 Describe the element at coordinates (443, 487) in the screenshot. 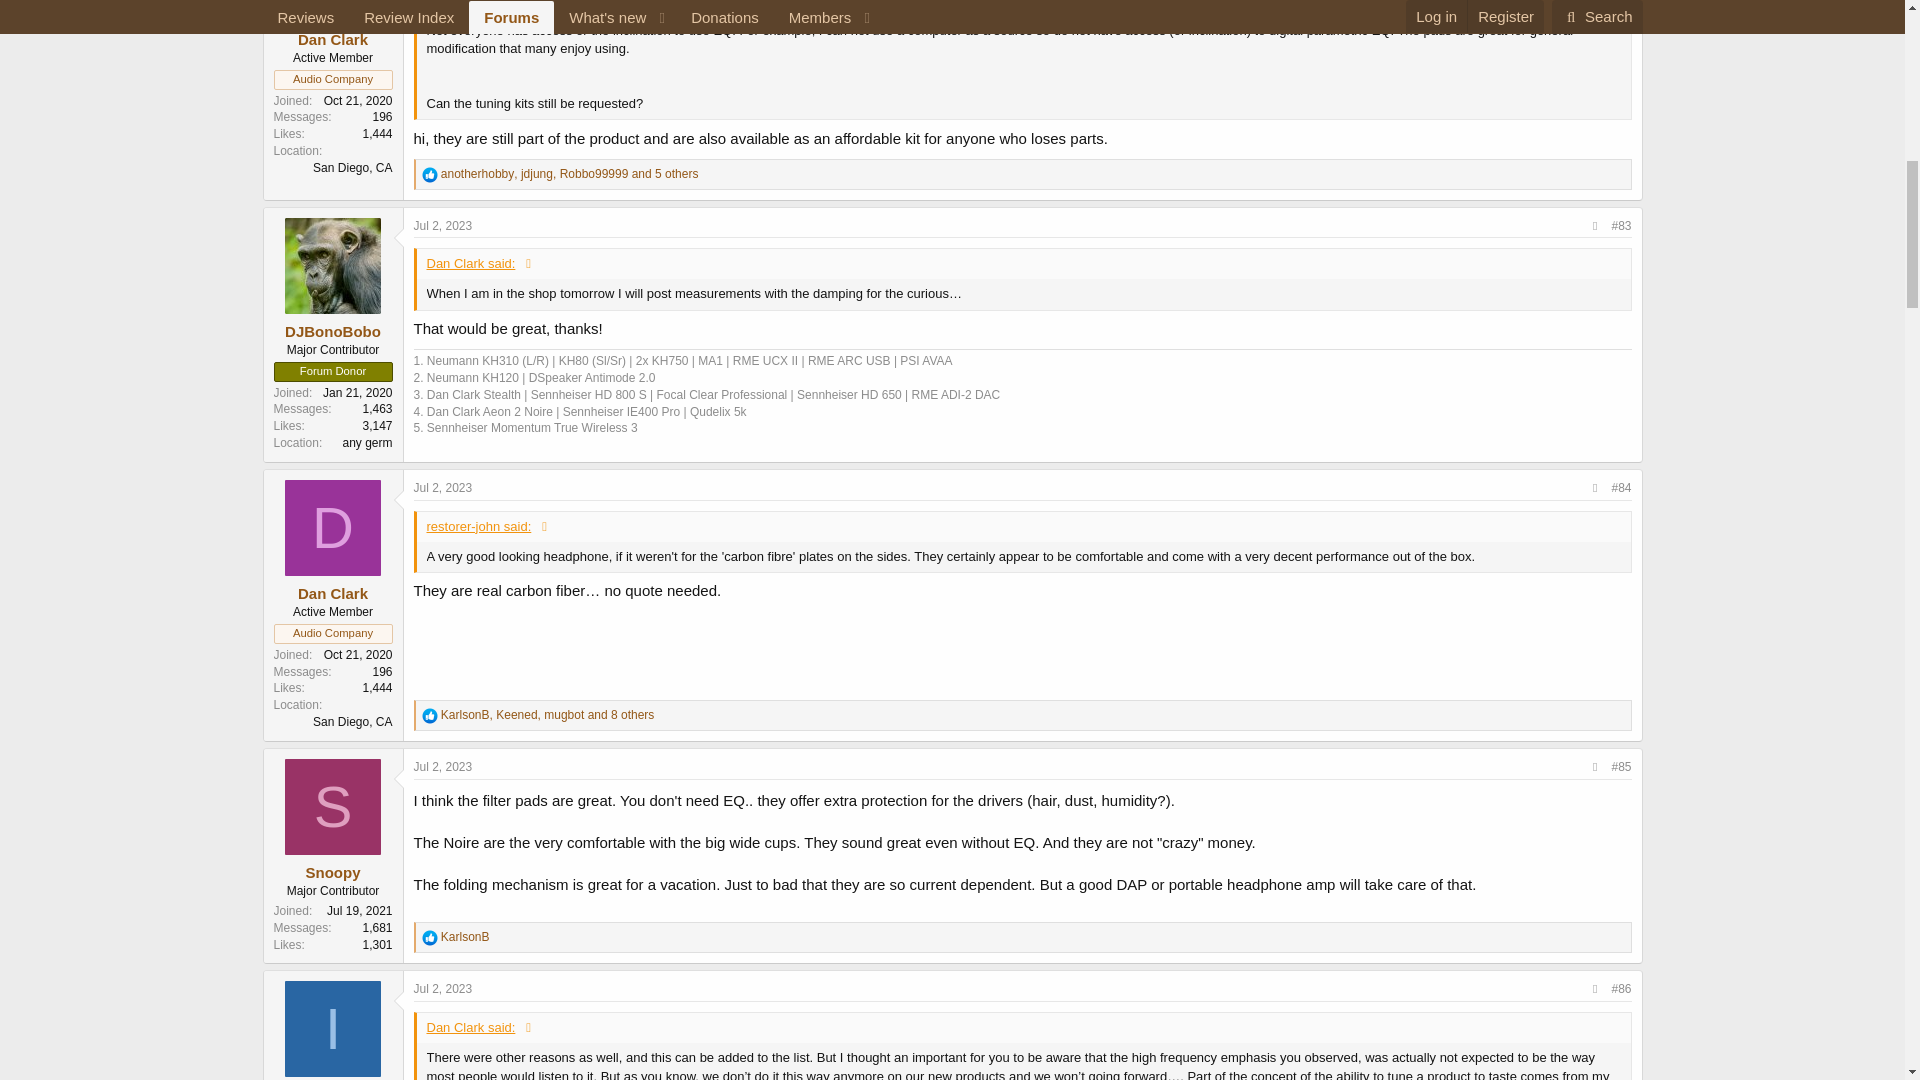

I see `Jul 2, 2023 at 3:07 PM` at that location.